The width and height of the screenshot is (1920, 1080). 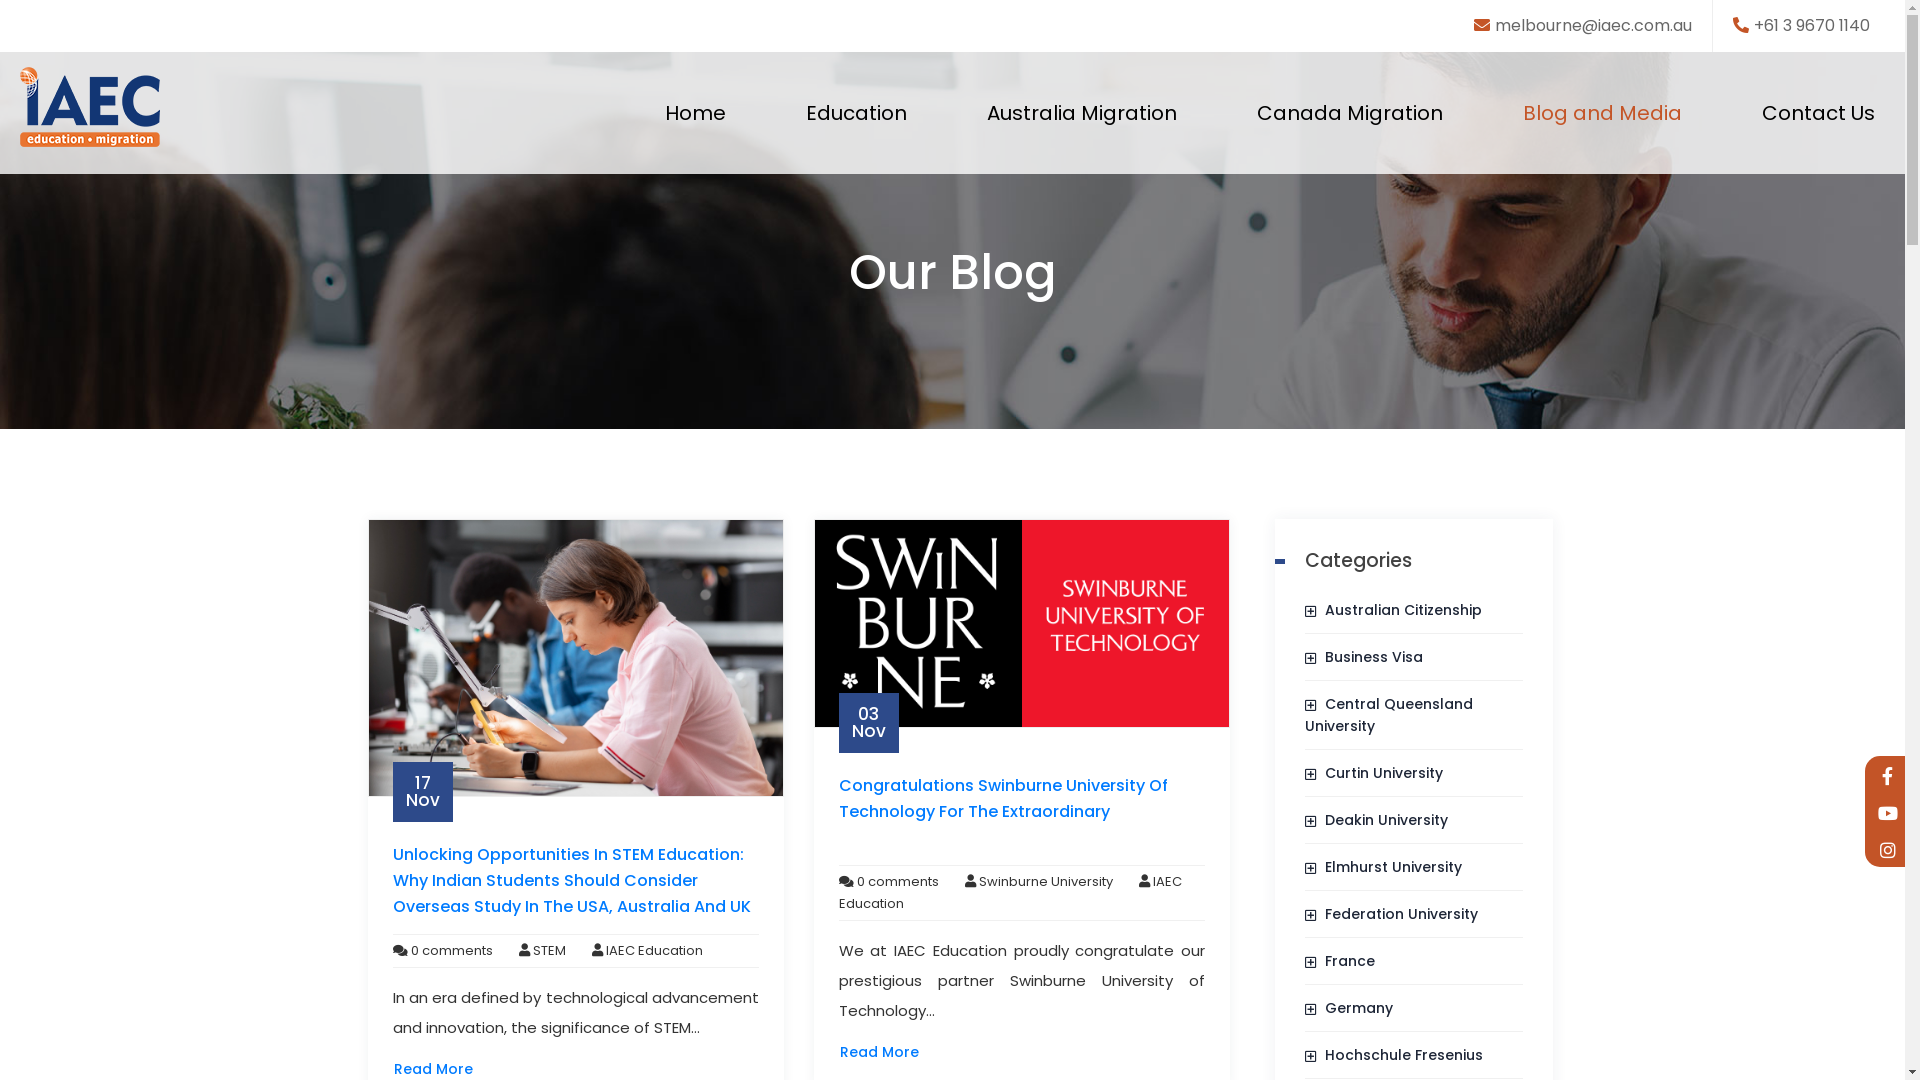 I want to click on Central Queensland University, so click(x=1389, y=715).